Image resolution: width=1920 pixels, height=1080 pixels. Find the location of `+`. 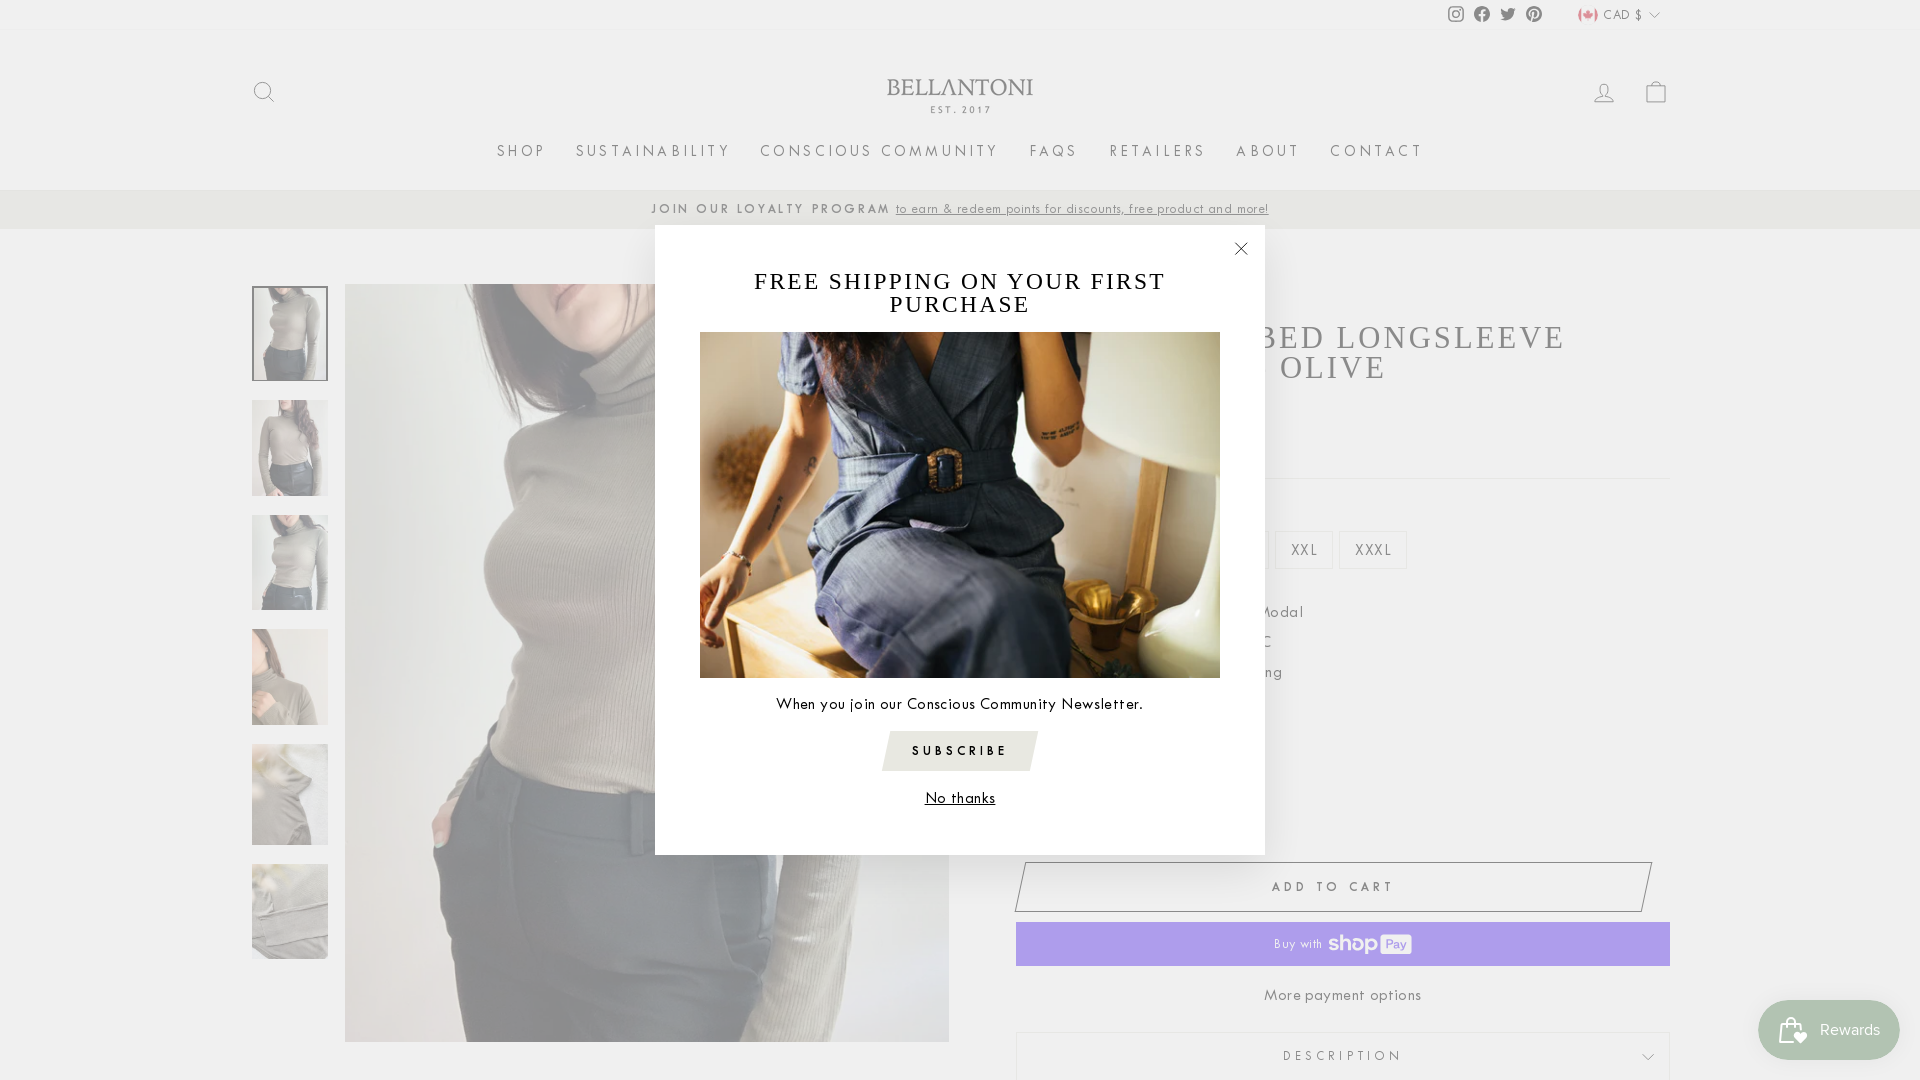

+ is located at coordinates (1081, 784).